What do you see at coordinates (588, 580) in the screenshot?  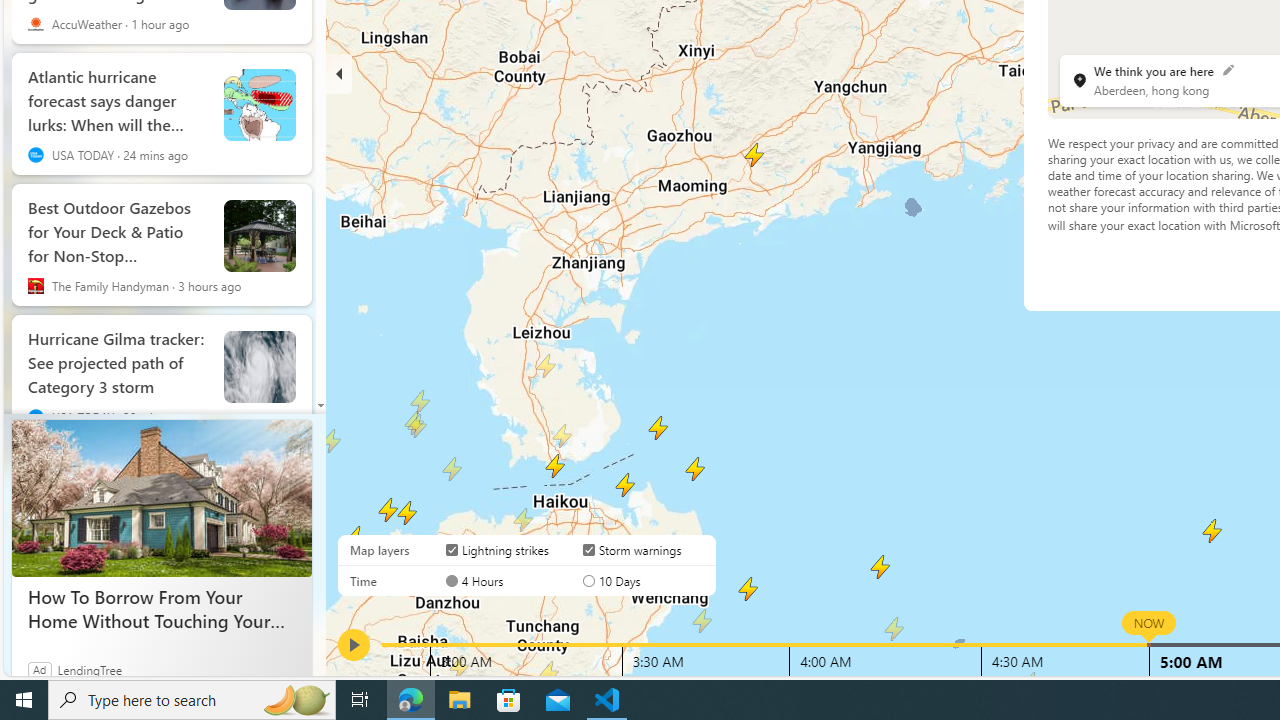 I see `AutomationID: radioButton-DS-EntryPoint1-1-layer-subtype-1-1` at bounding box center [588, 580].